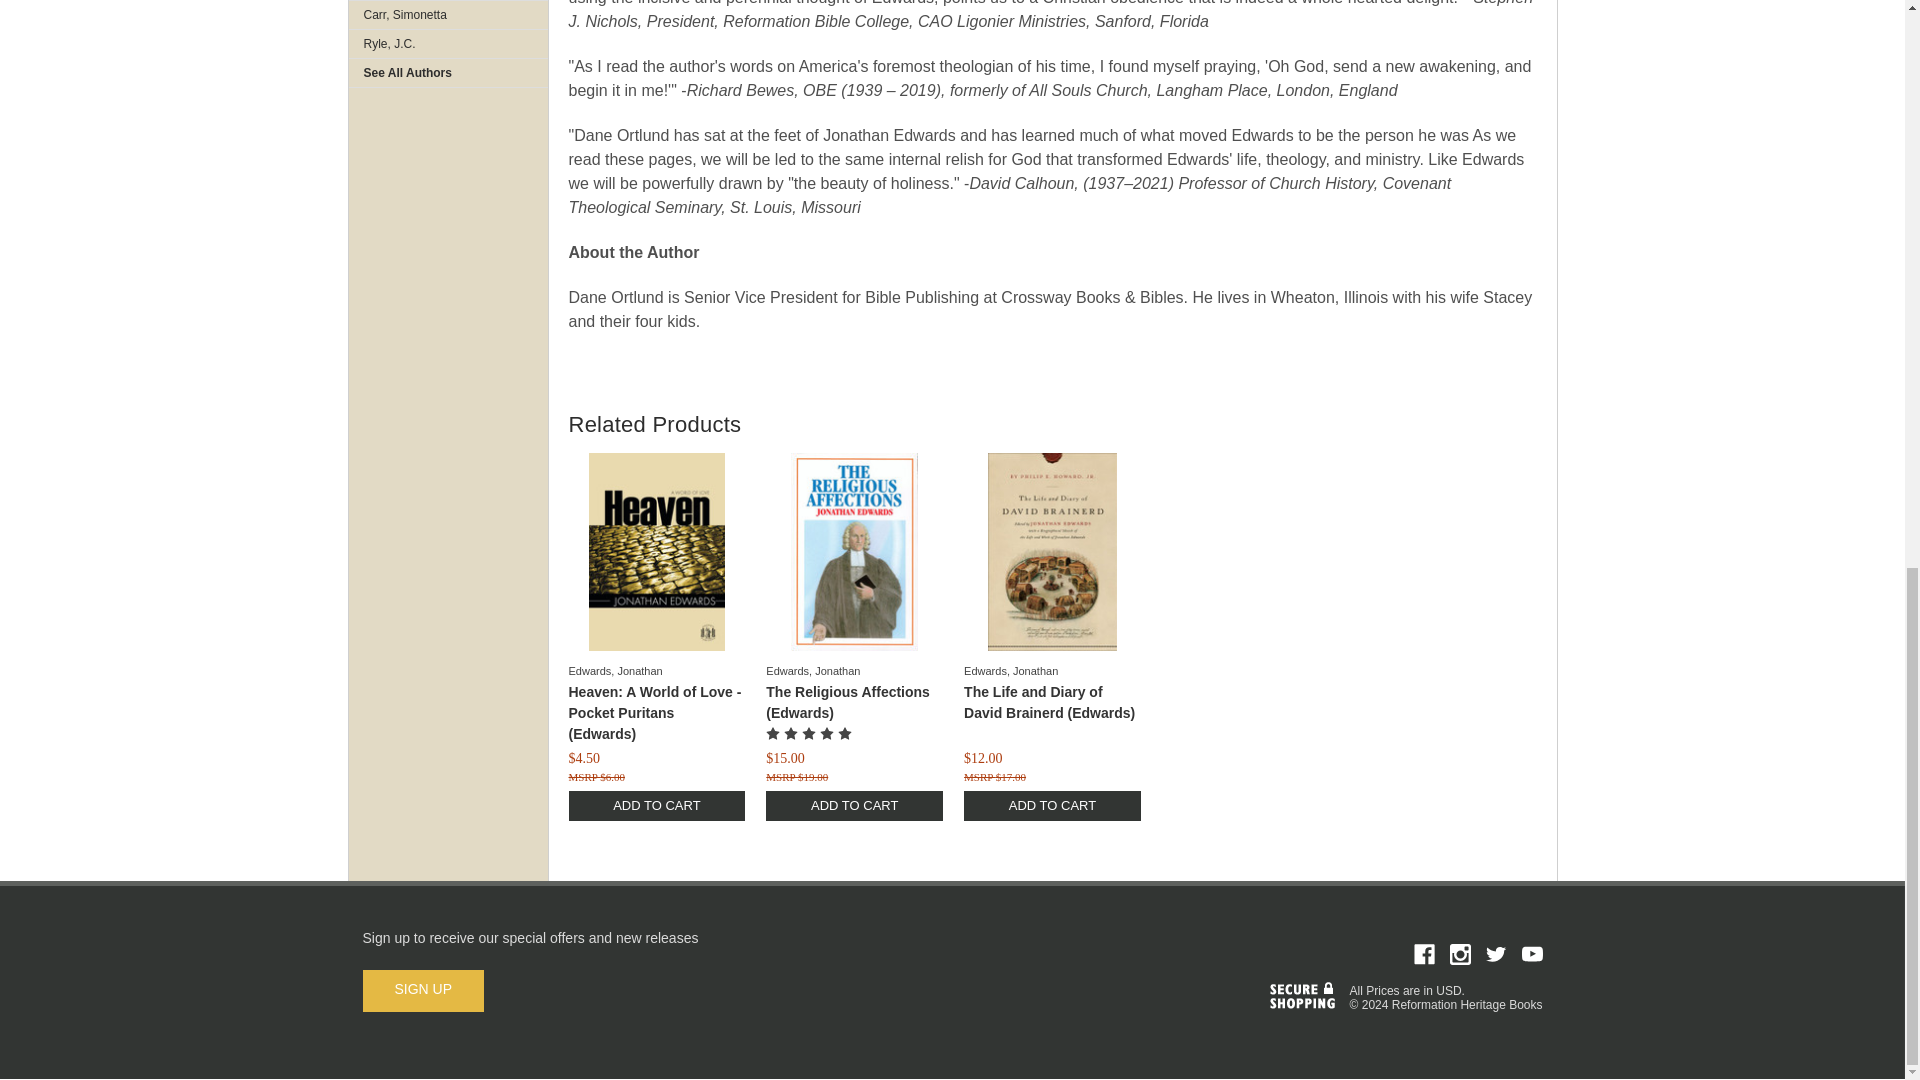 The width and height of the screenshot is (1920, 1080). I want to click on facebook, so click(1424, 954).